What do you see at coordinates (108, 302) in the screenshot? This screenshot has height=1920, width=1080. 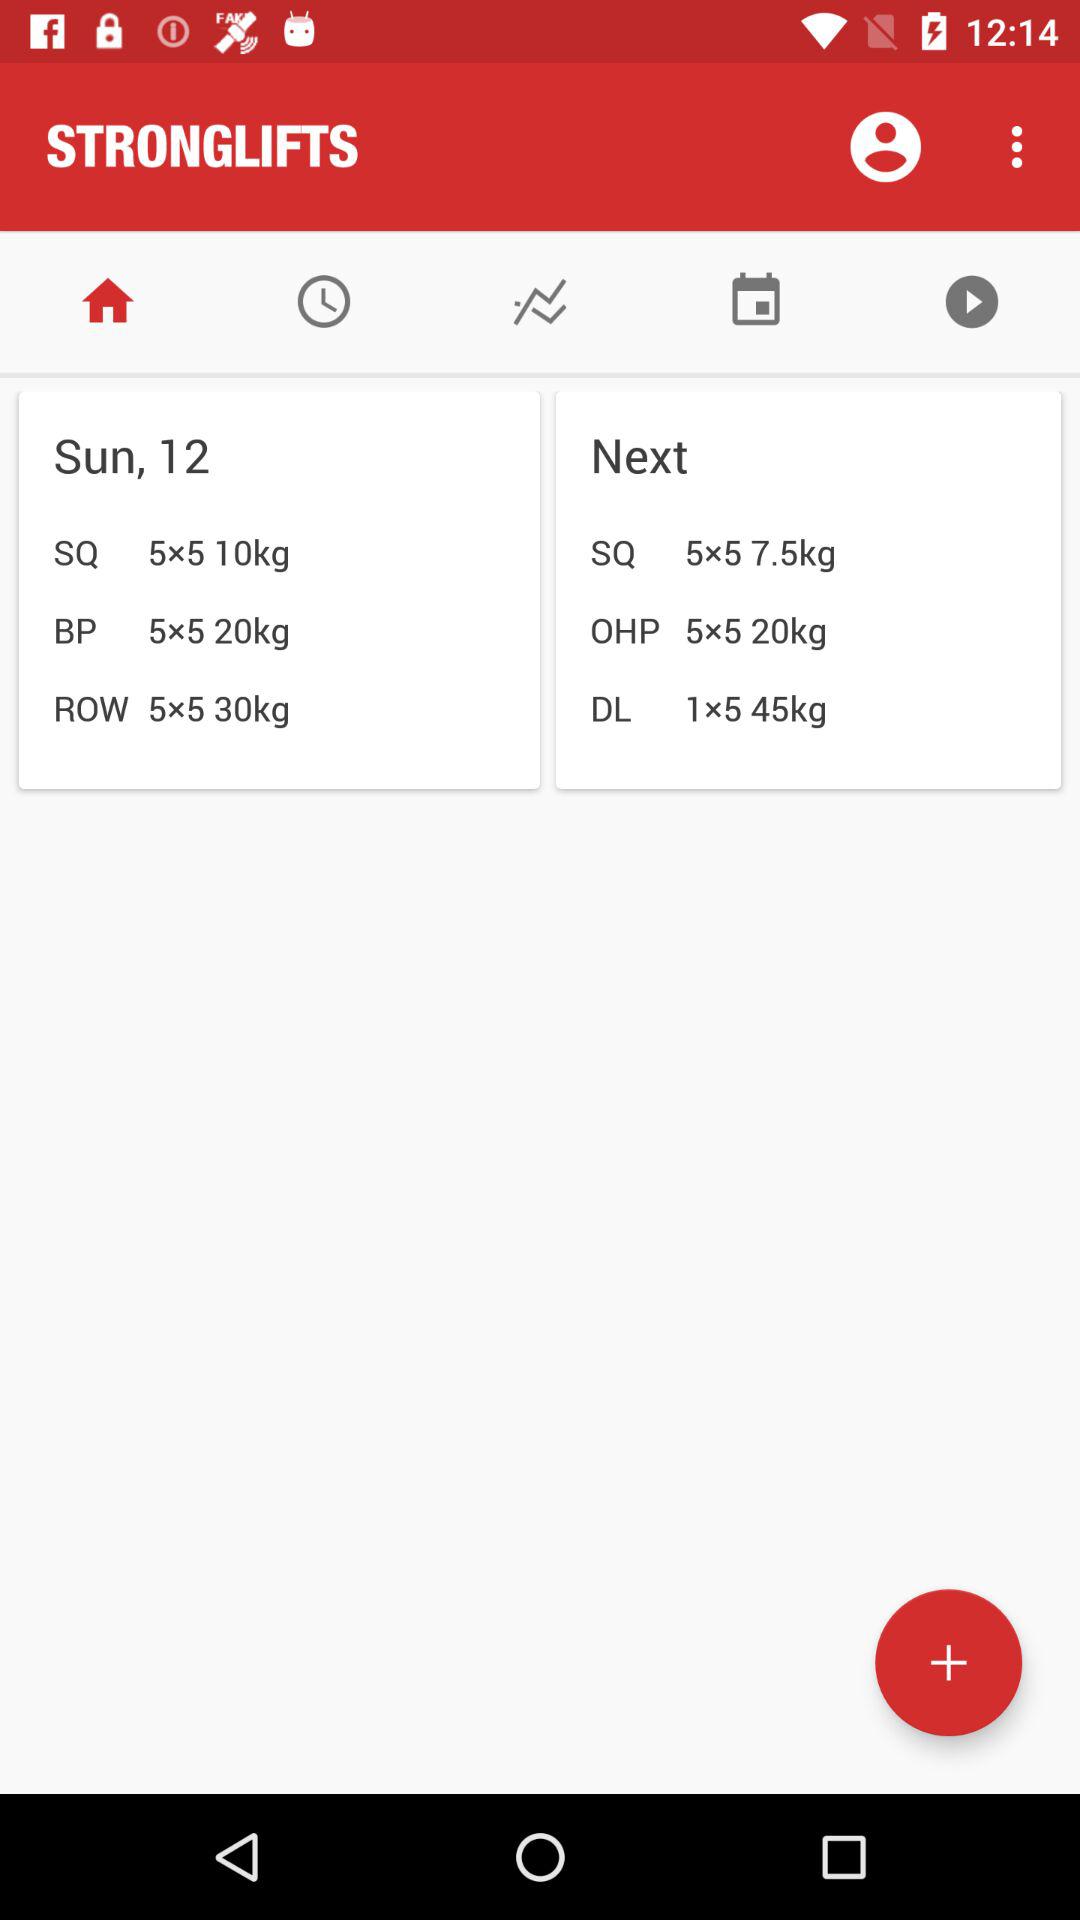 I see `go home` at bounding box center [108, 302].